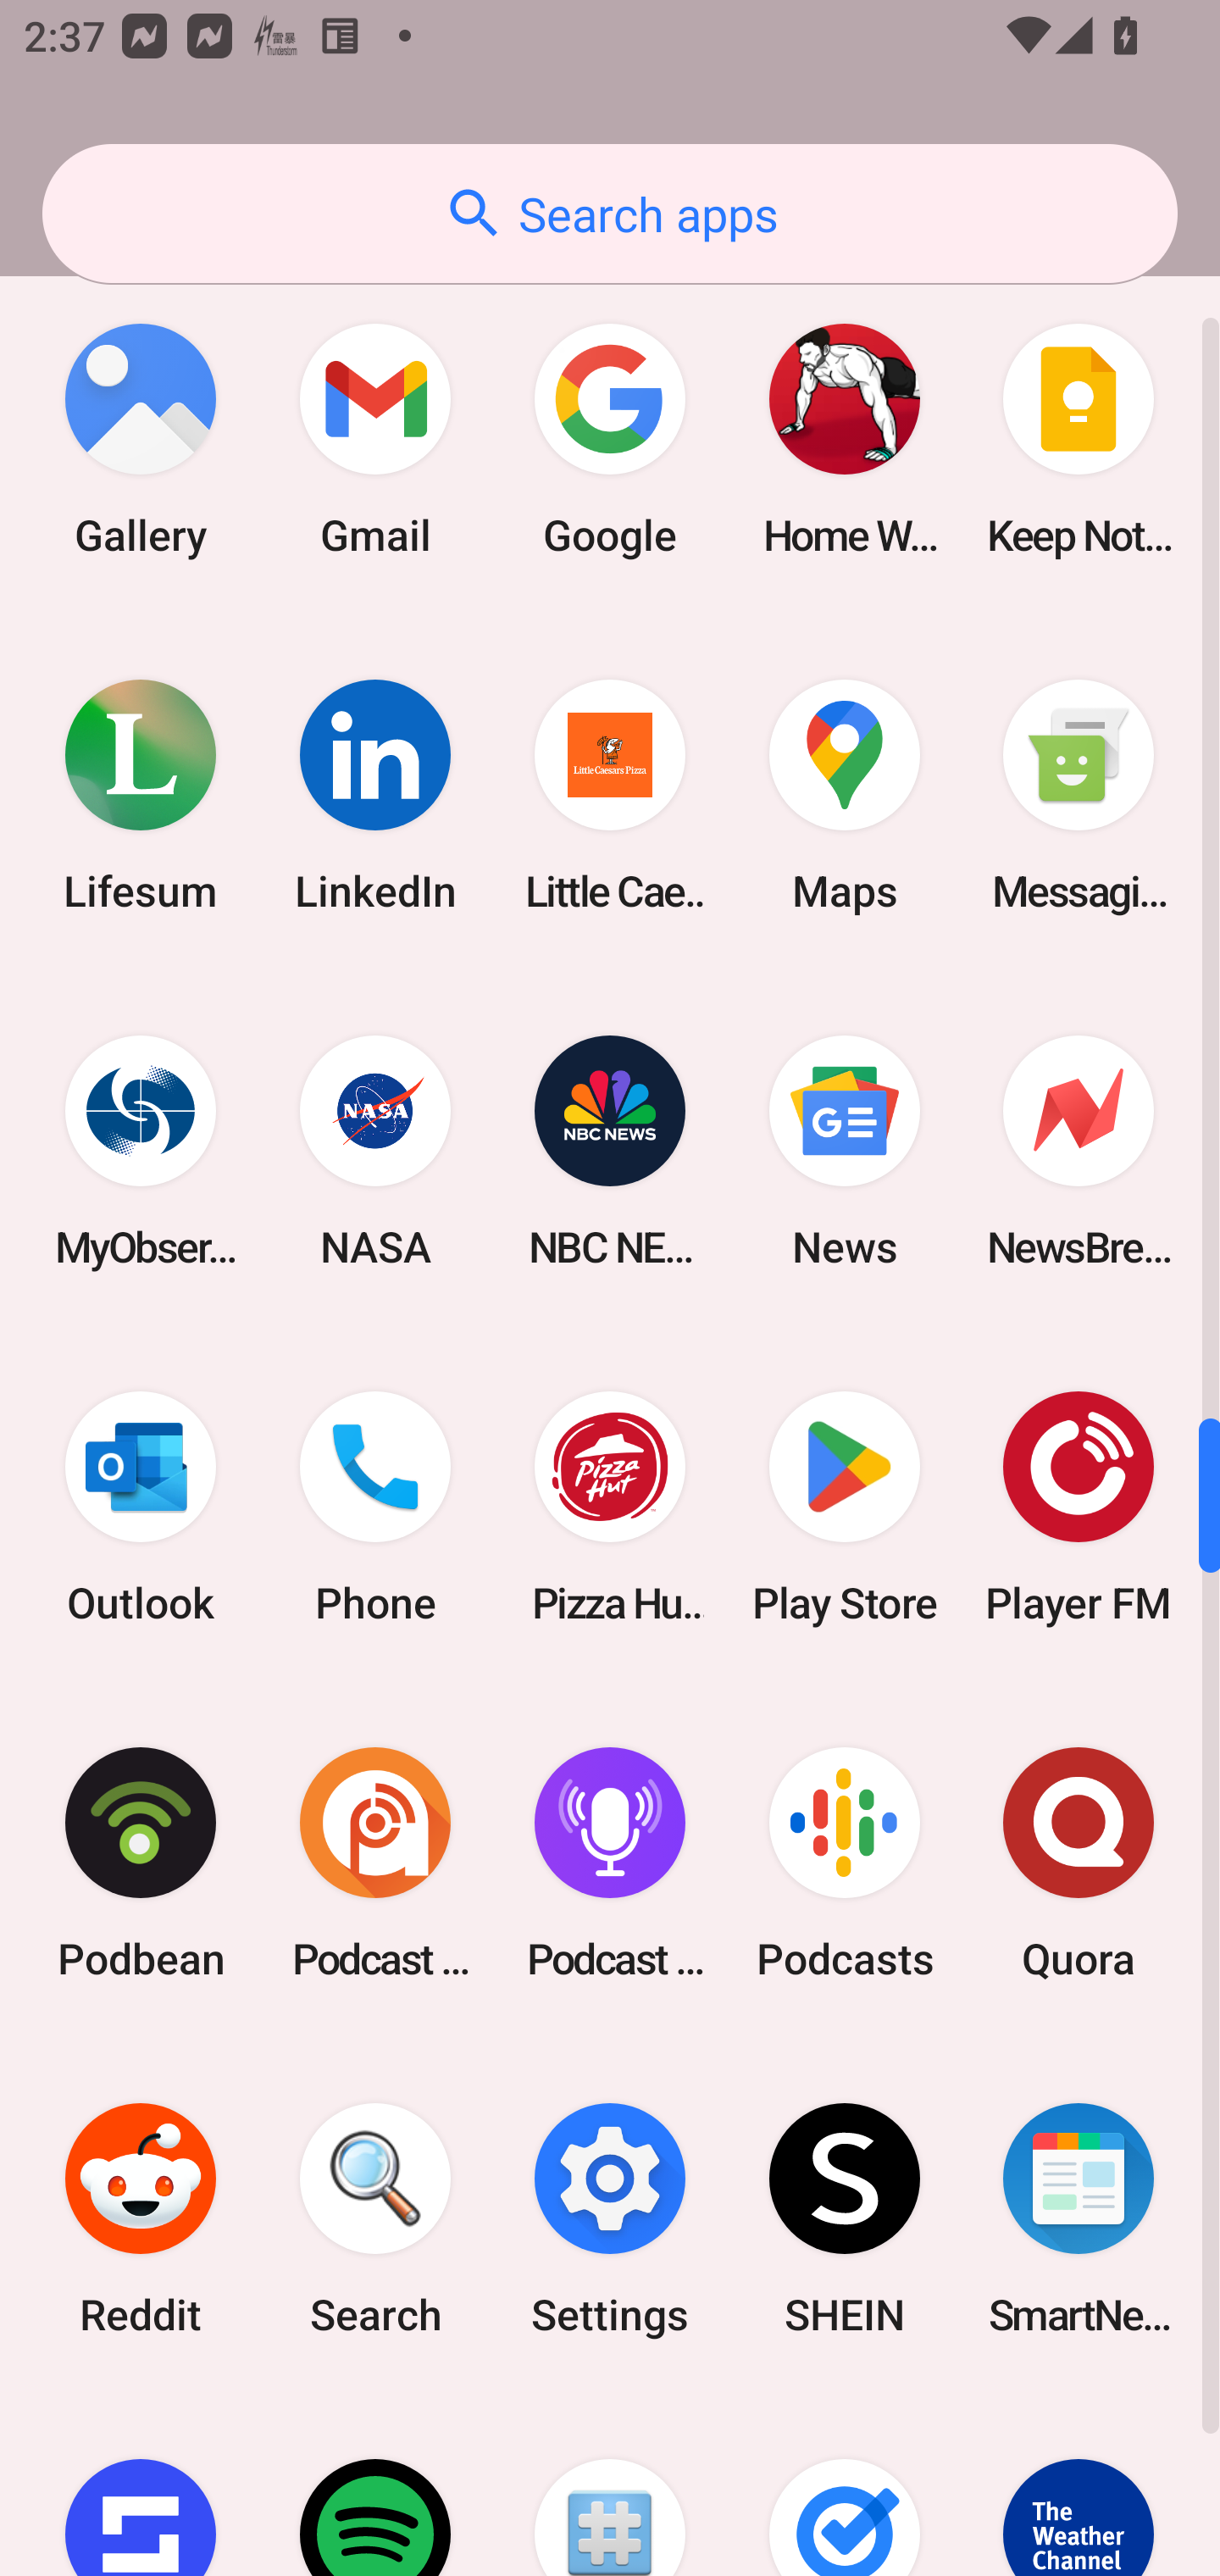 The image size is (1220, 2576). Describe the element at coordinates (610, 796) in the screenshot. I see `Little Caesars Pizza` at that location.